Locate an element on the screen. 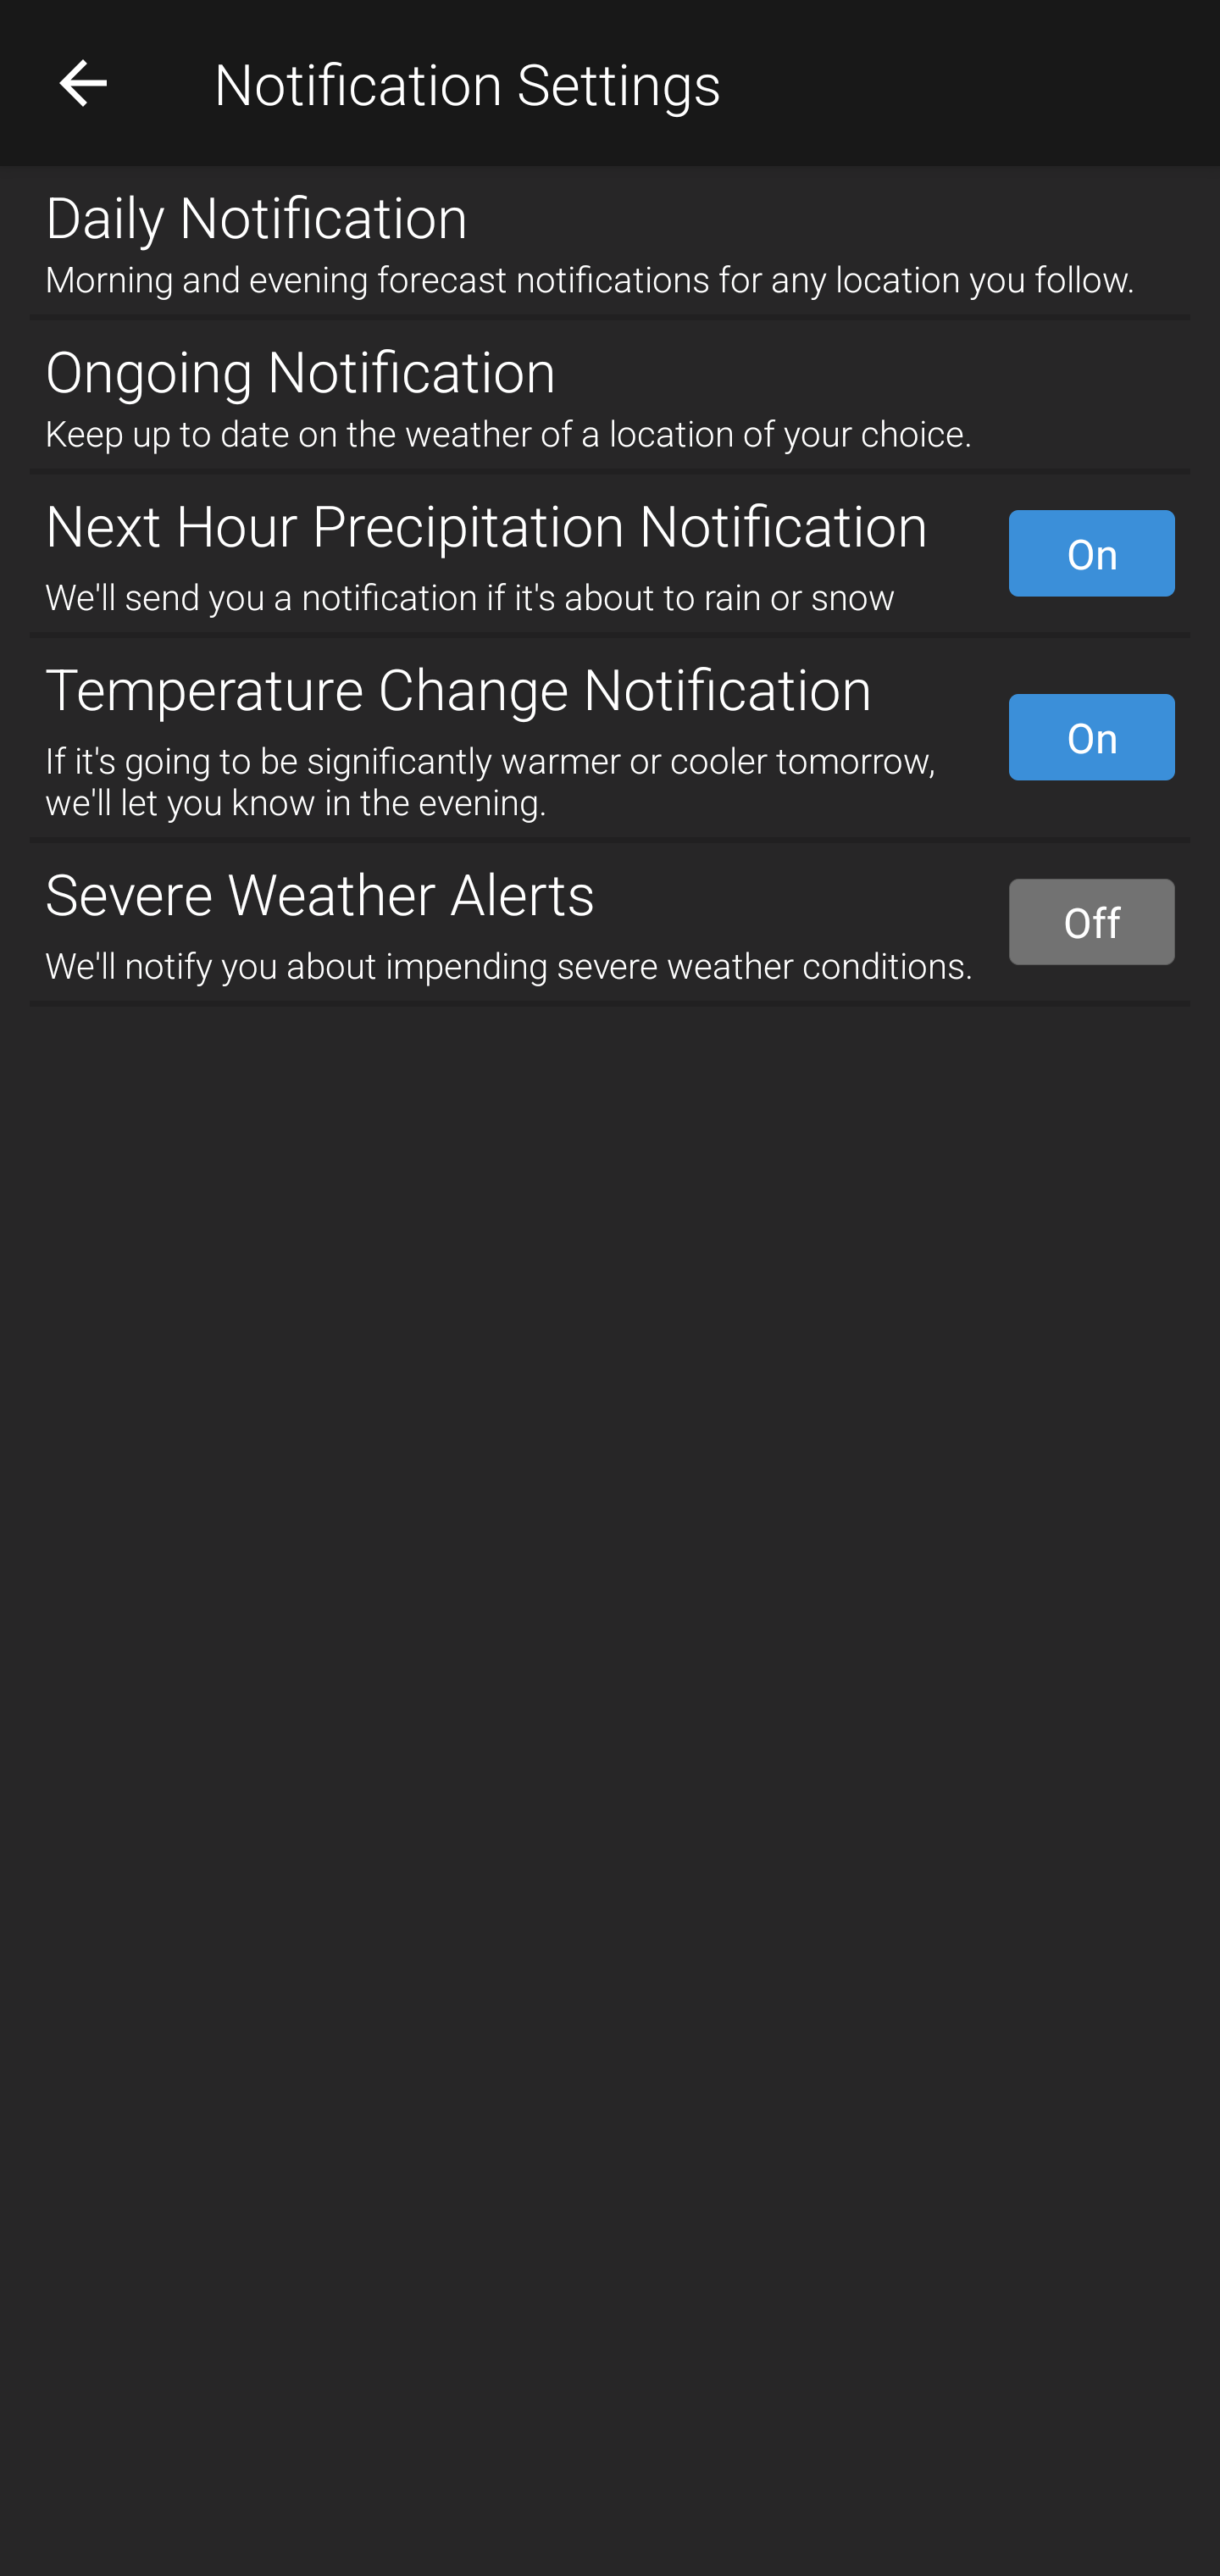 The height and width of the screenshot is (2576, 1220). Ongoing Notification is located at coordinates (610, 364).